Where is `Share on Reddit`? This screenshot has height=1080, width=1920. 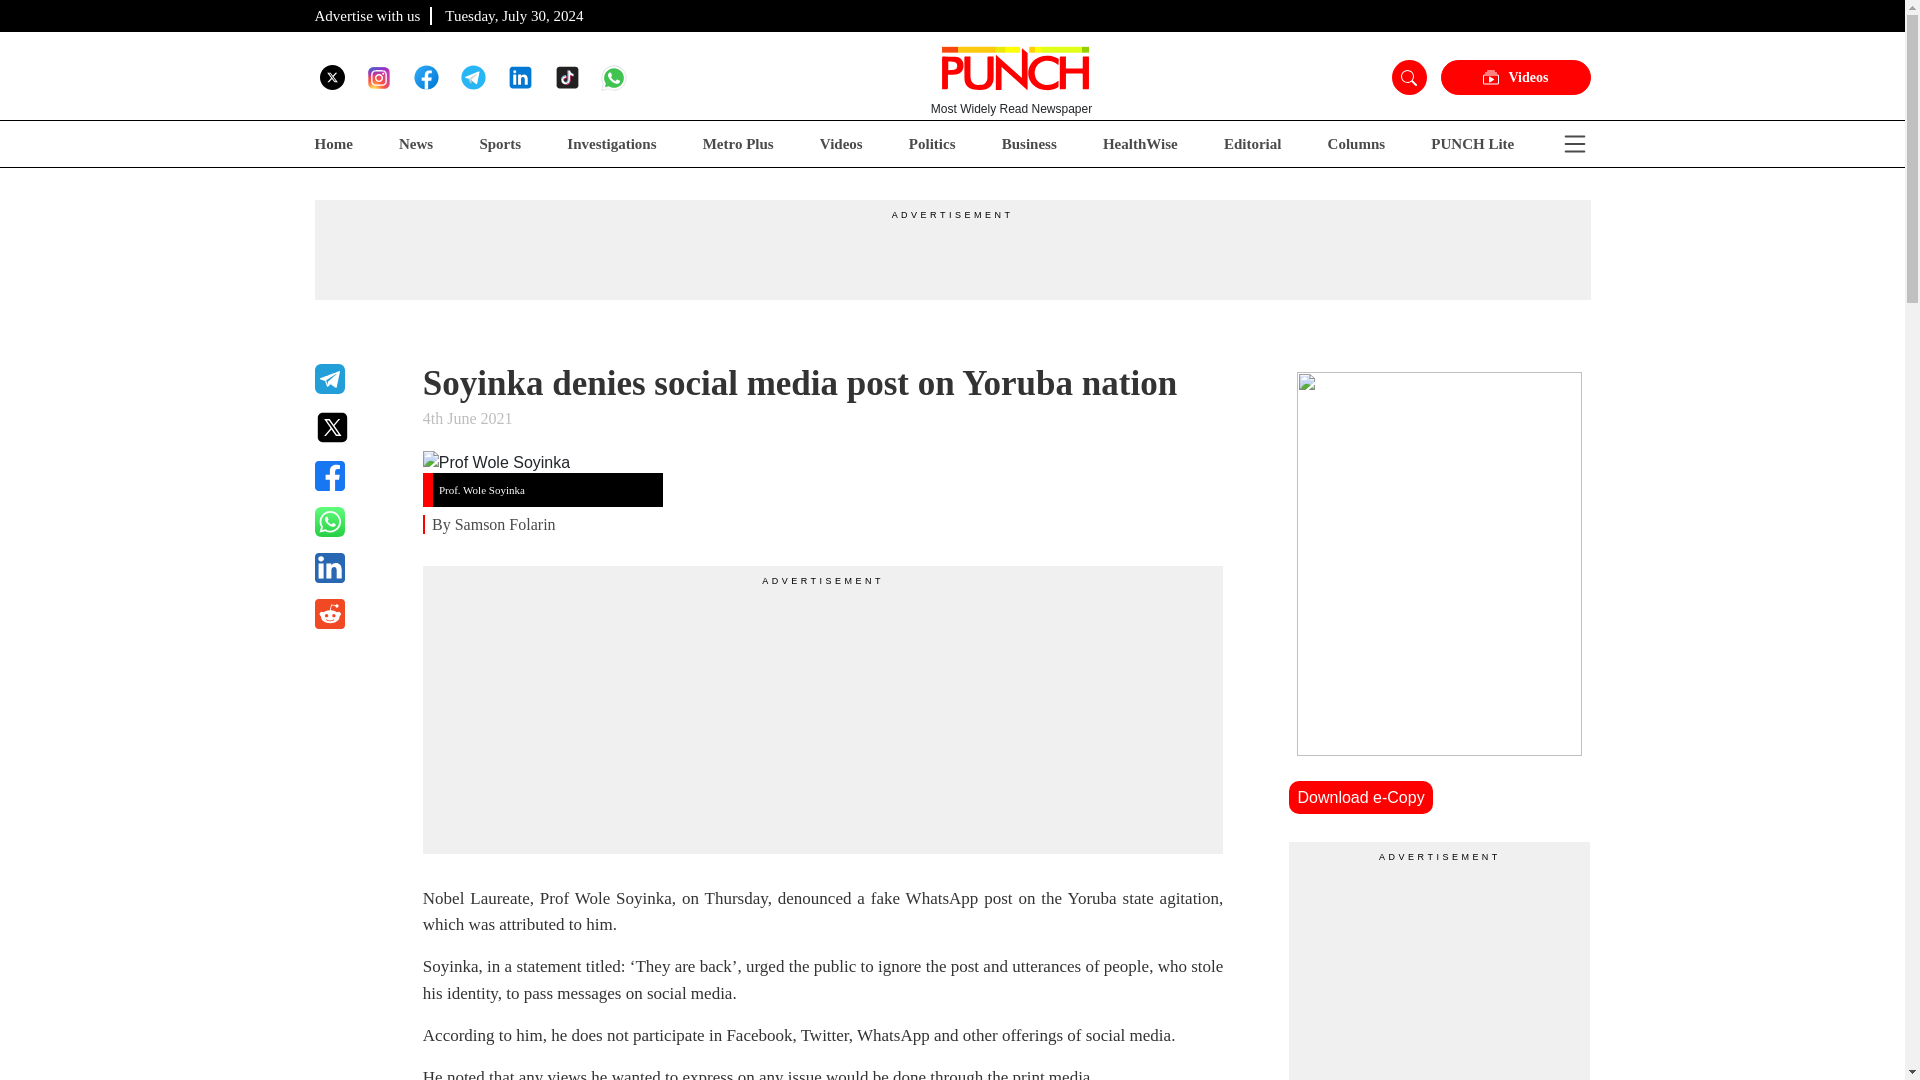 Share on Reddit is located at coordinates (356, 614).